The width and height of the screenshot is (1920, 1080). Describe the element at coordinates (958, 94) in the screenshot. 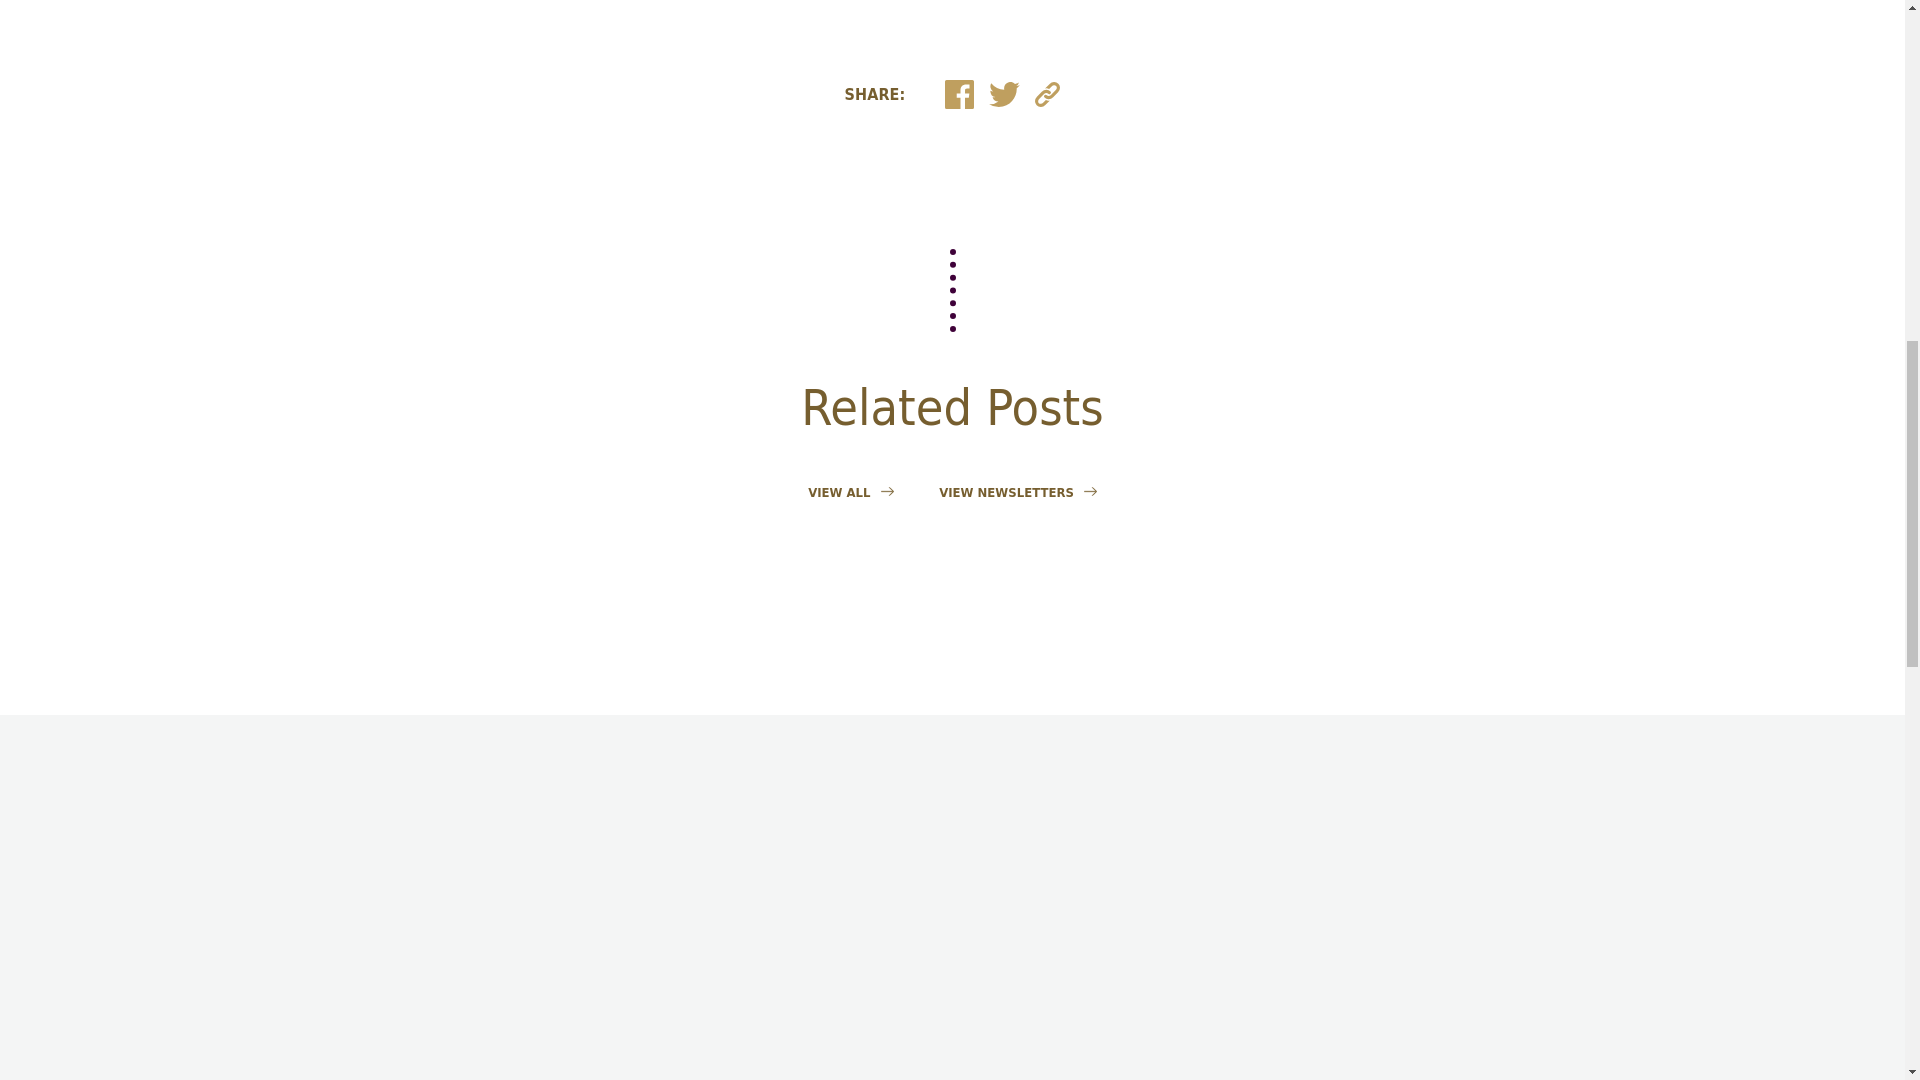

I see `Share on Facebook` at that location.